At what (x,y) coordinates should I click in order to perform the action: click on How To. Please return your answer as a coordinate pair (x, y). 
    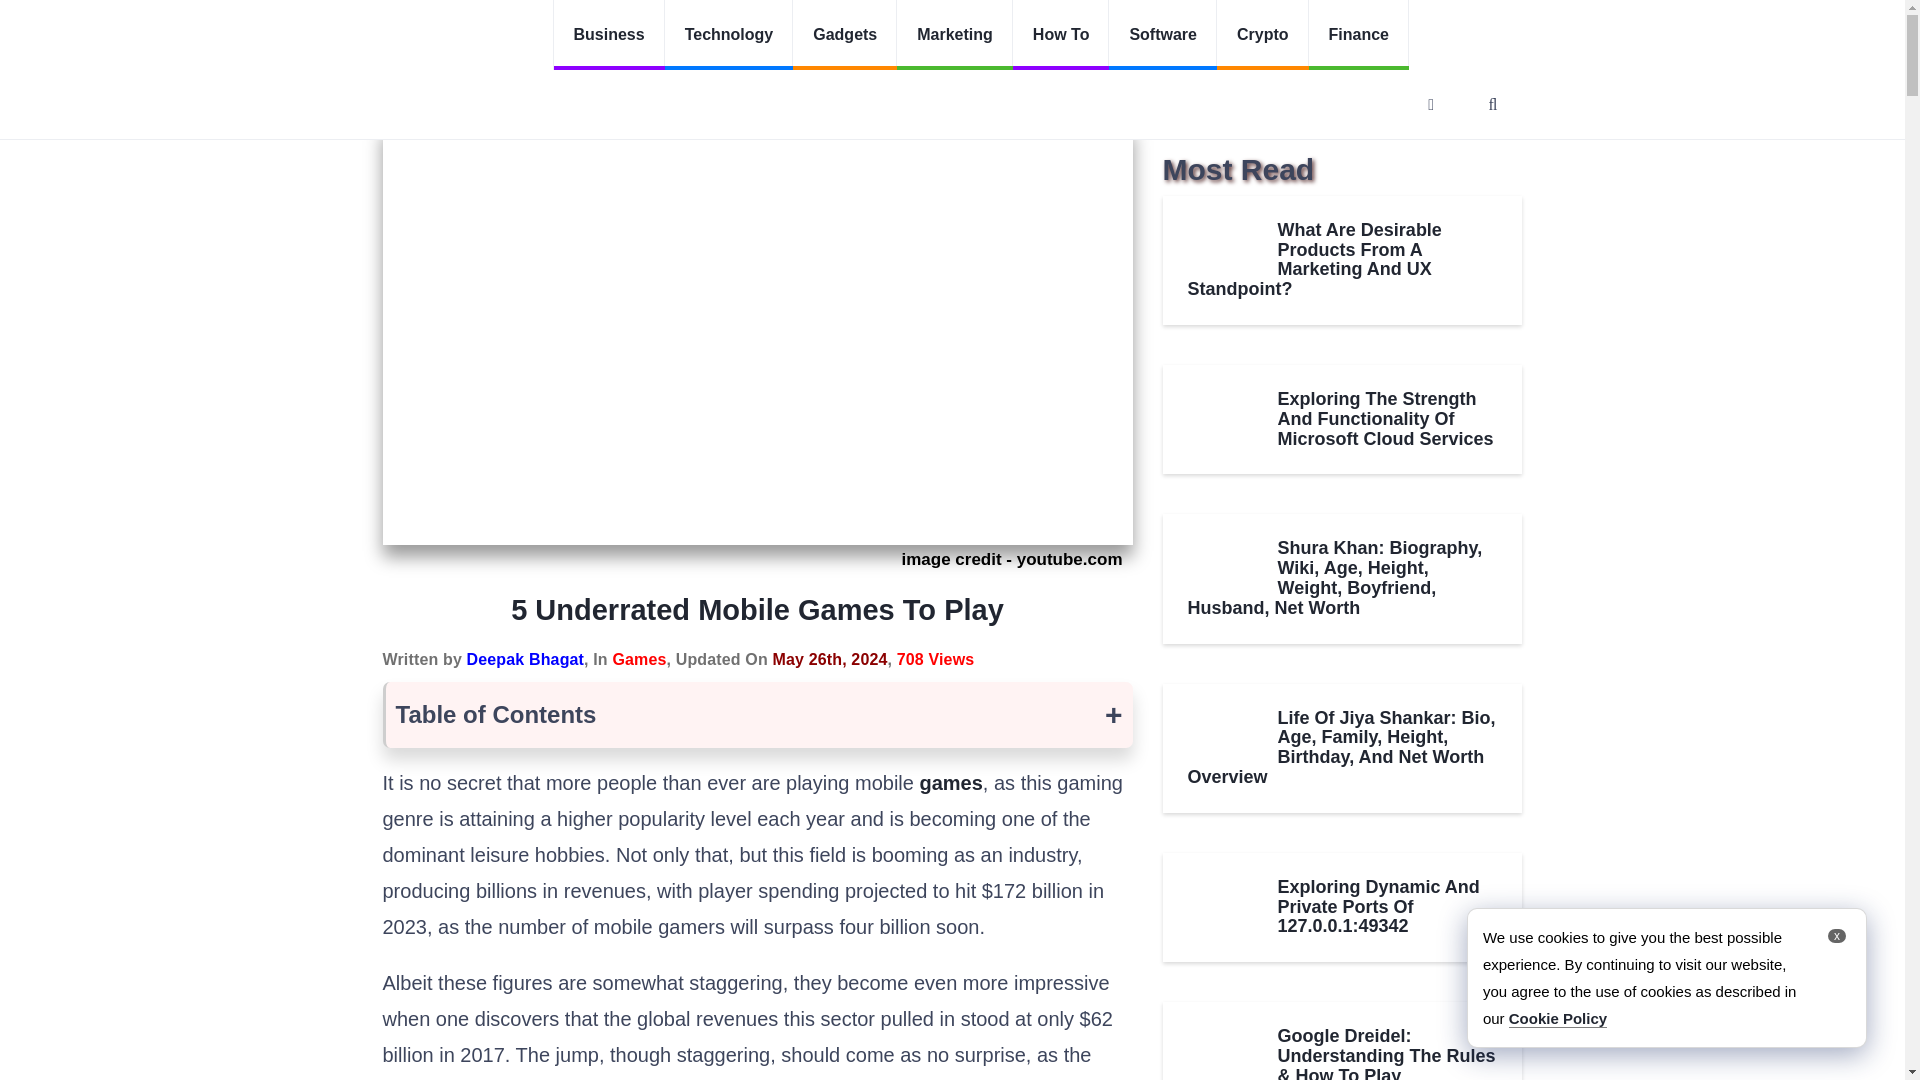
    Looking at the image, I should click on (1061, 35).